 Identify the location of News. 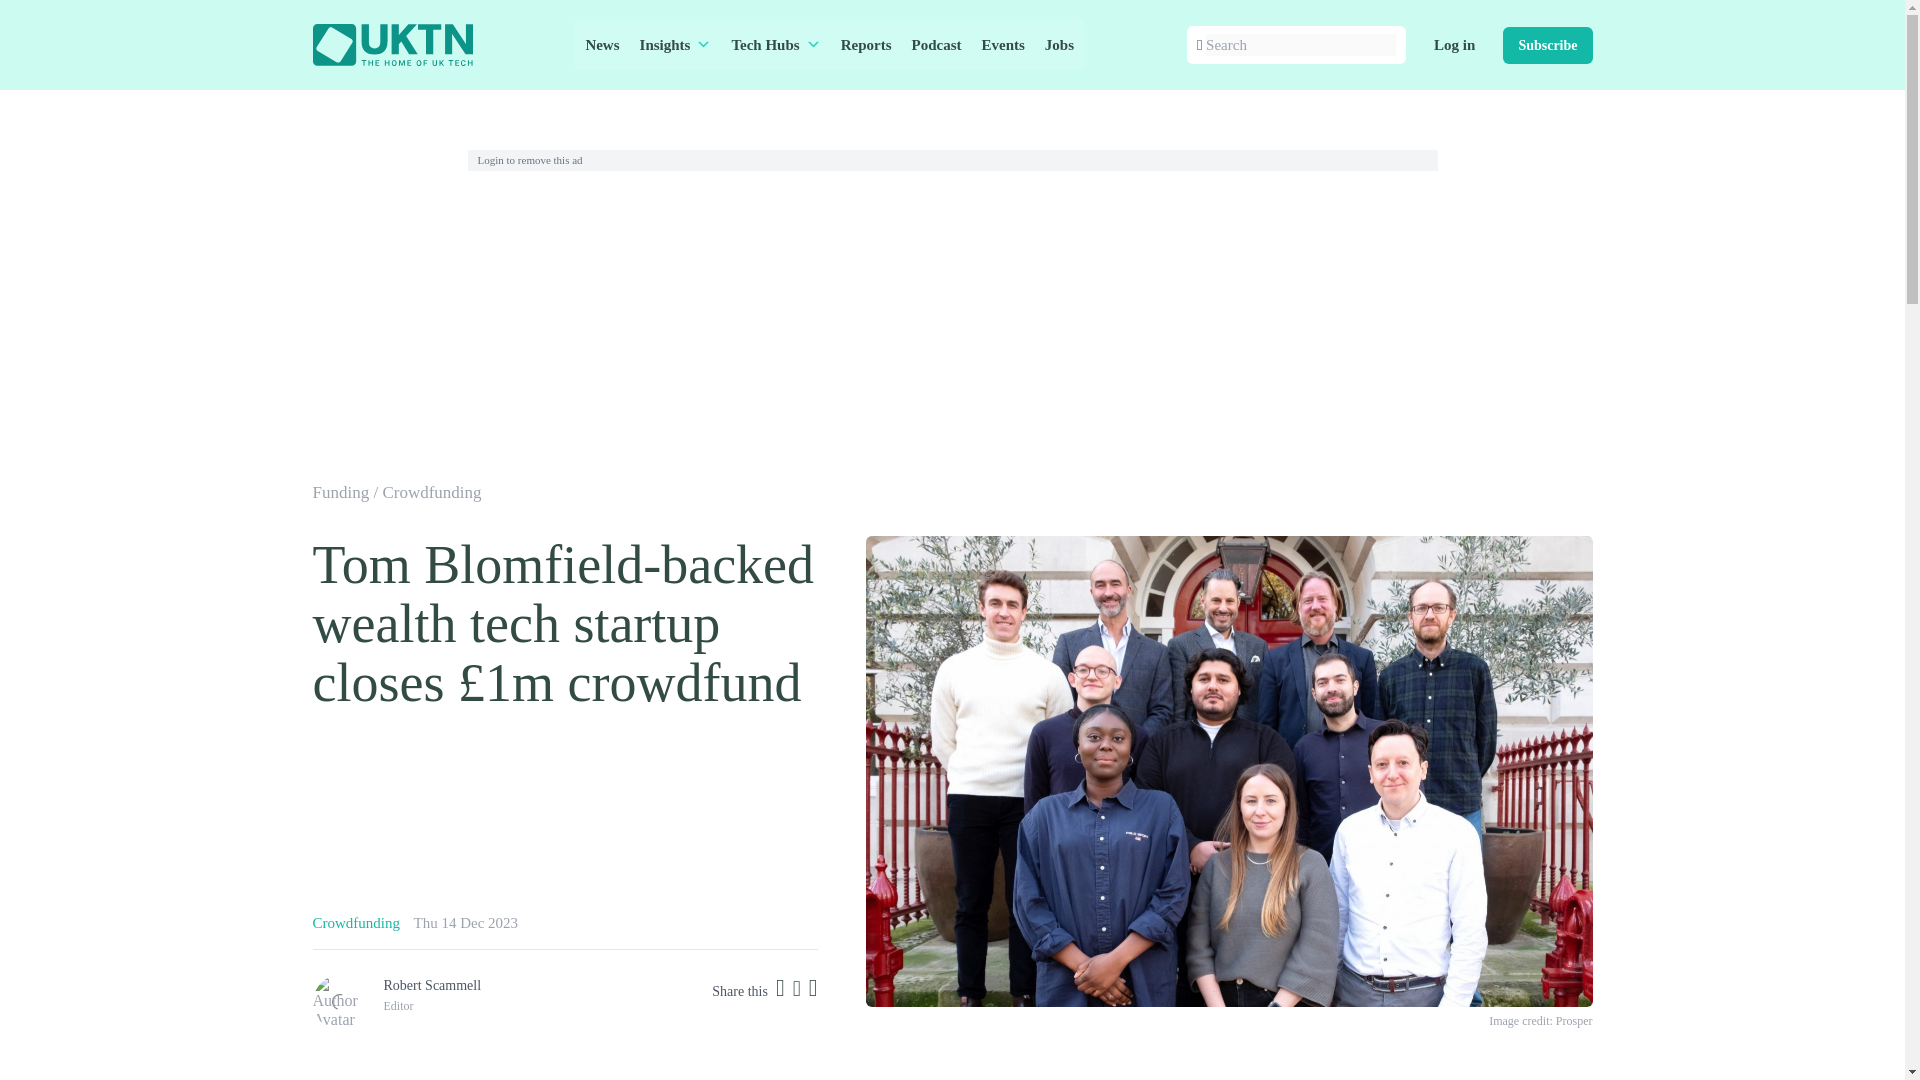
(602, 45).